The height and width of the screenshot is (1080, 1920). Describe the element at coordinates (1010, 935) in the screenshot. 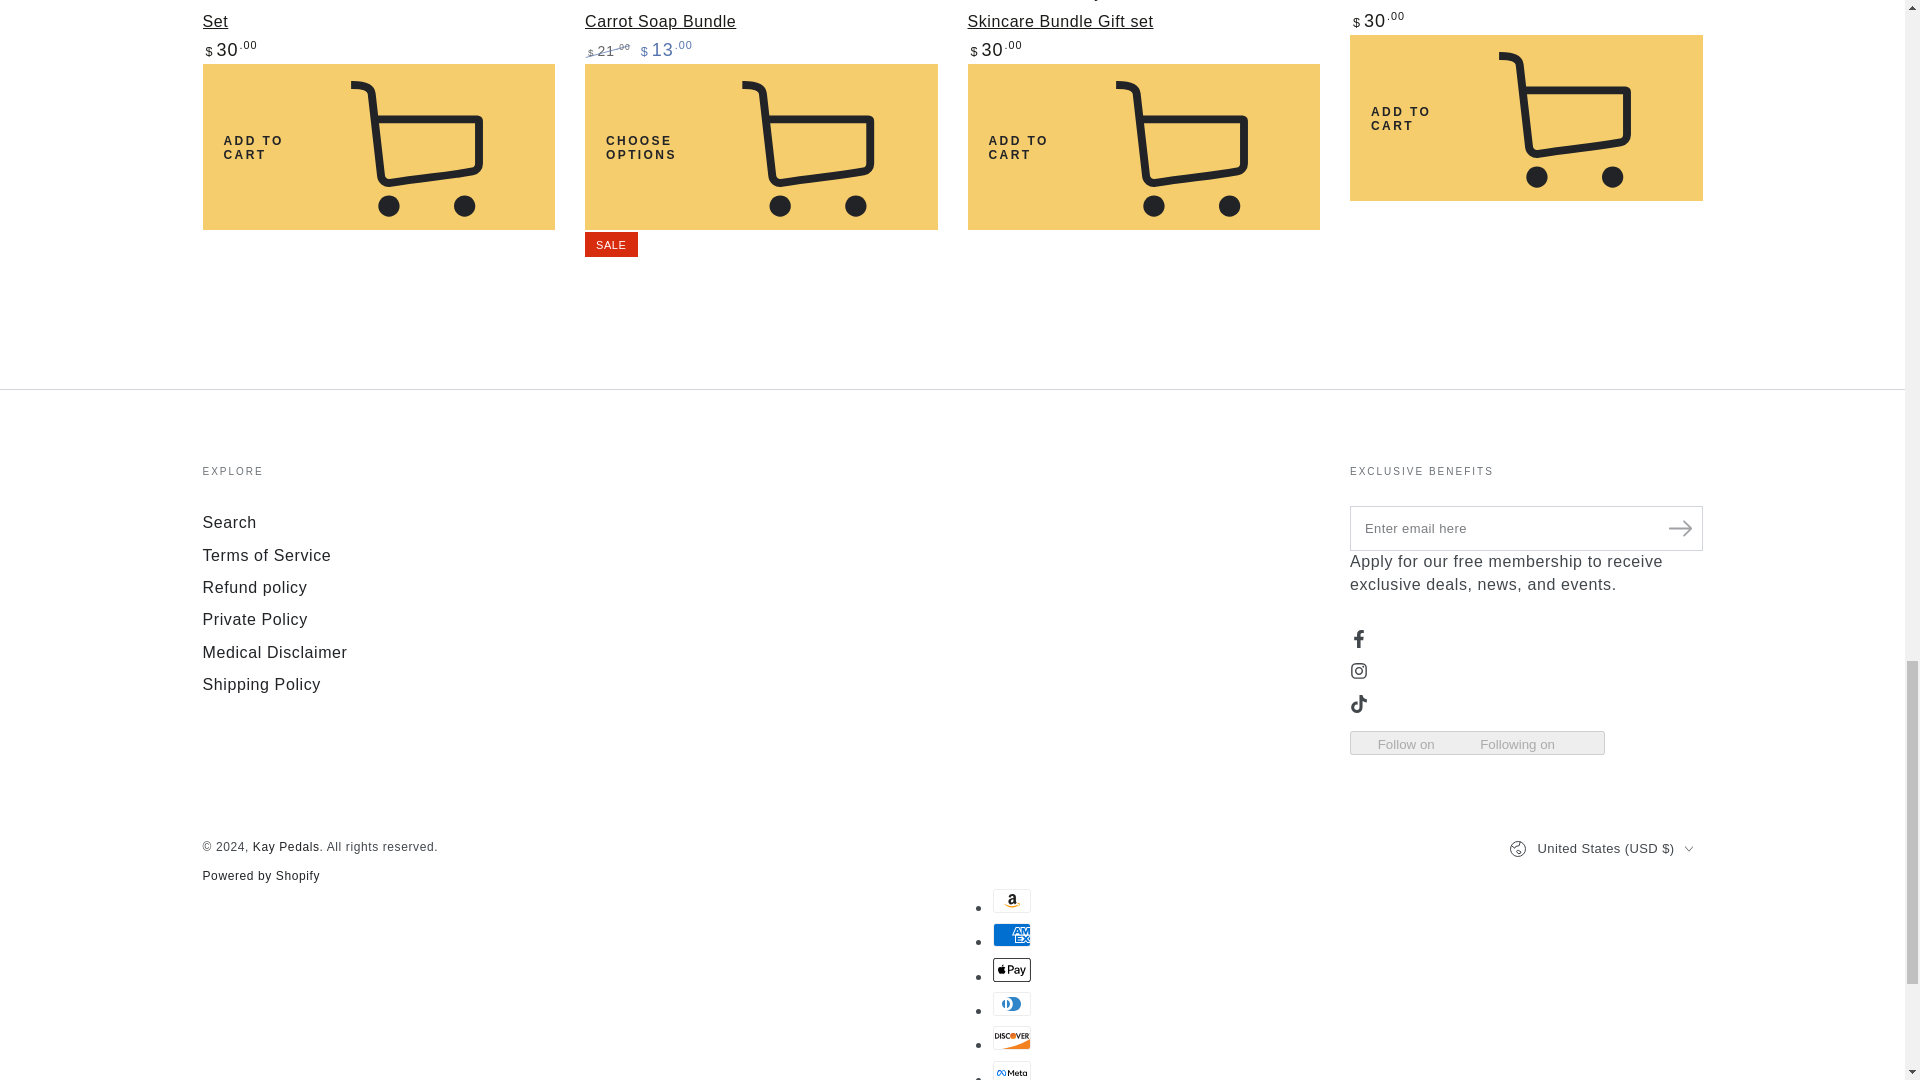

I see `American Express` at that location.